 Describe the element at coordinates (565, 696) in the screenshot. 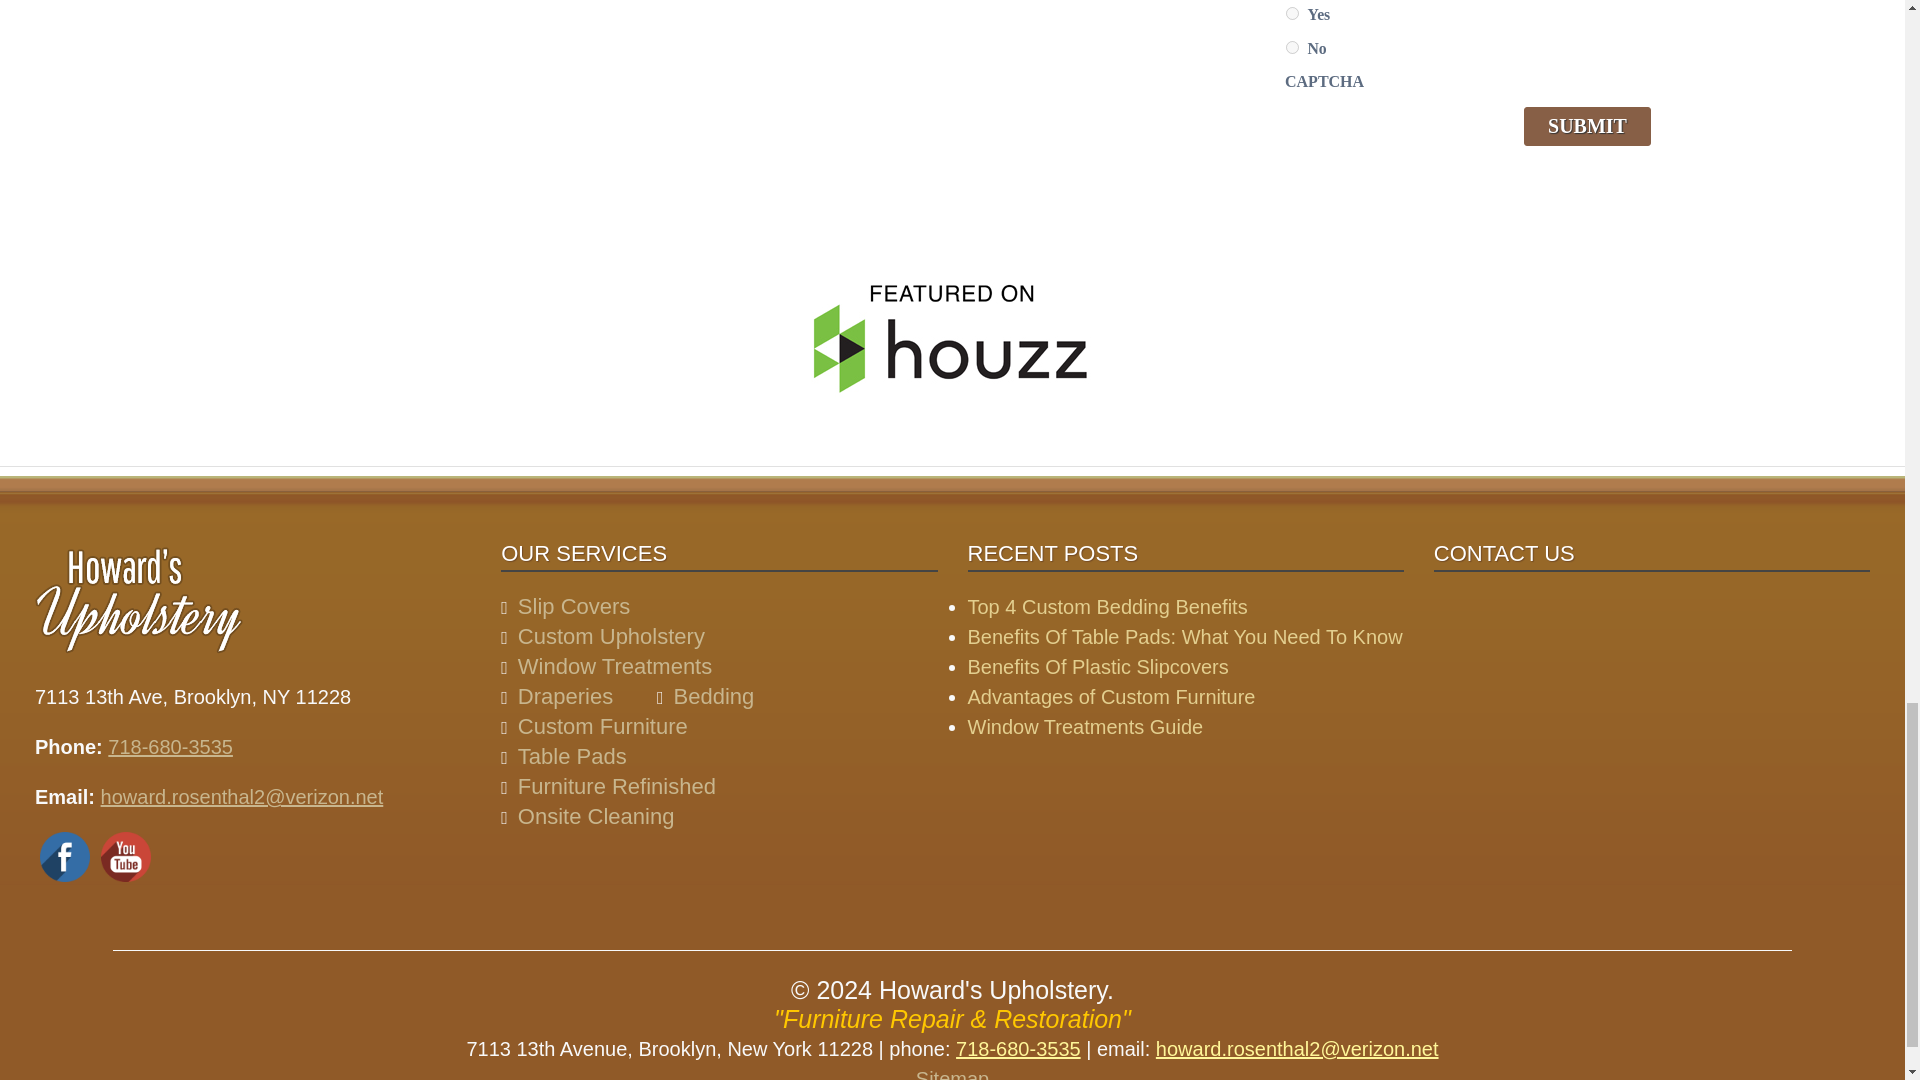

I see `Draperies` at that location.